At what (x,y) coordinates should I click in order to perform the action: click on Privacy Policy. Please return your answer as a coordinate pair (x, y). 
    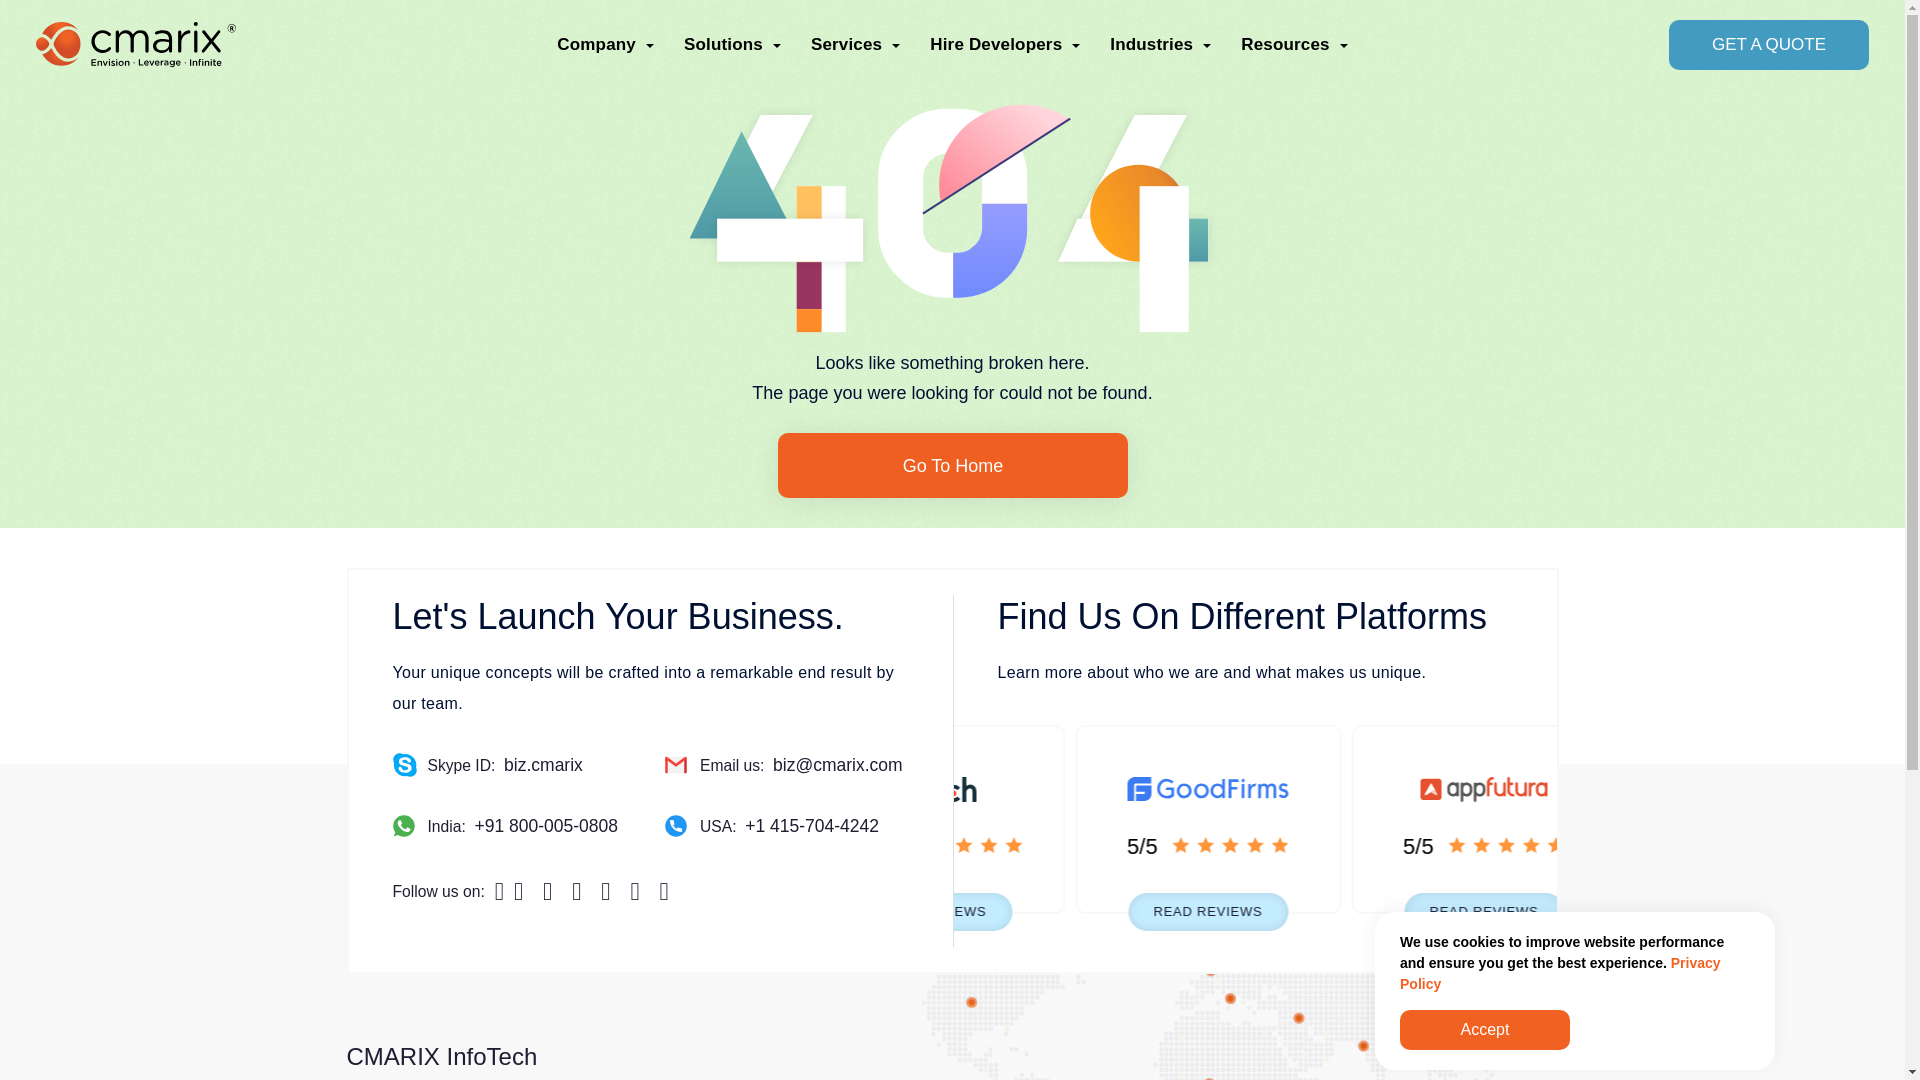
    Looking at the image, I should click on (1560, 973).